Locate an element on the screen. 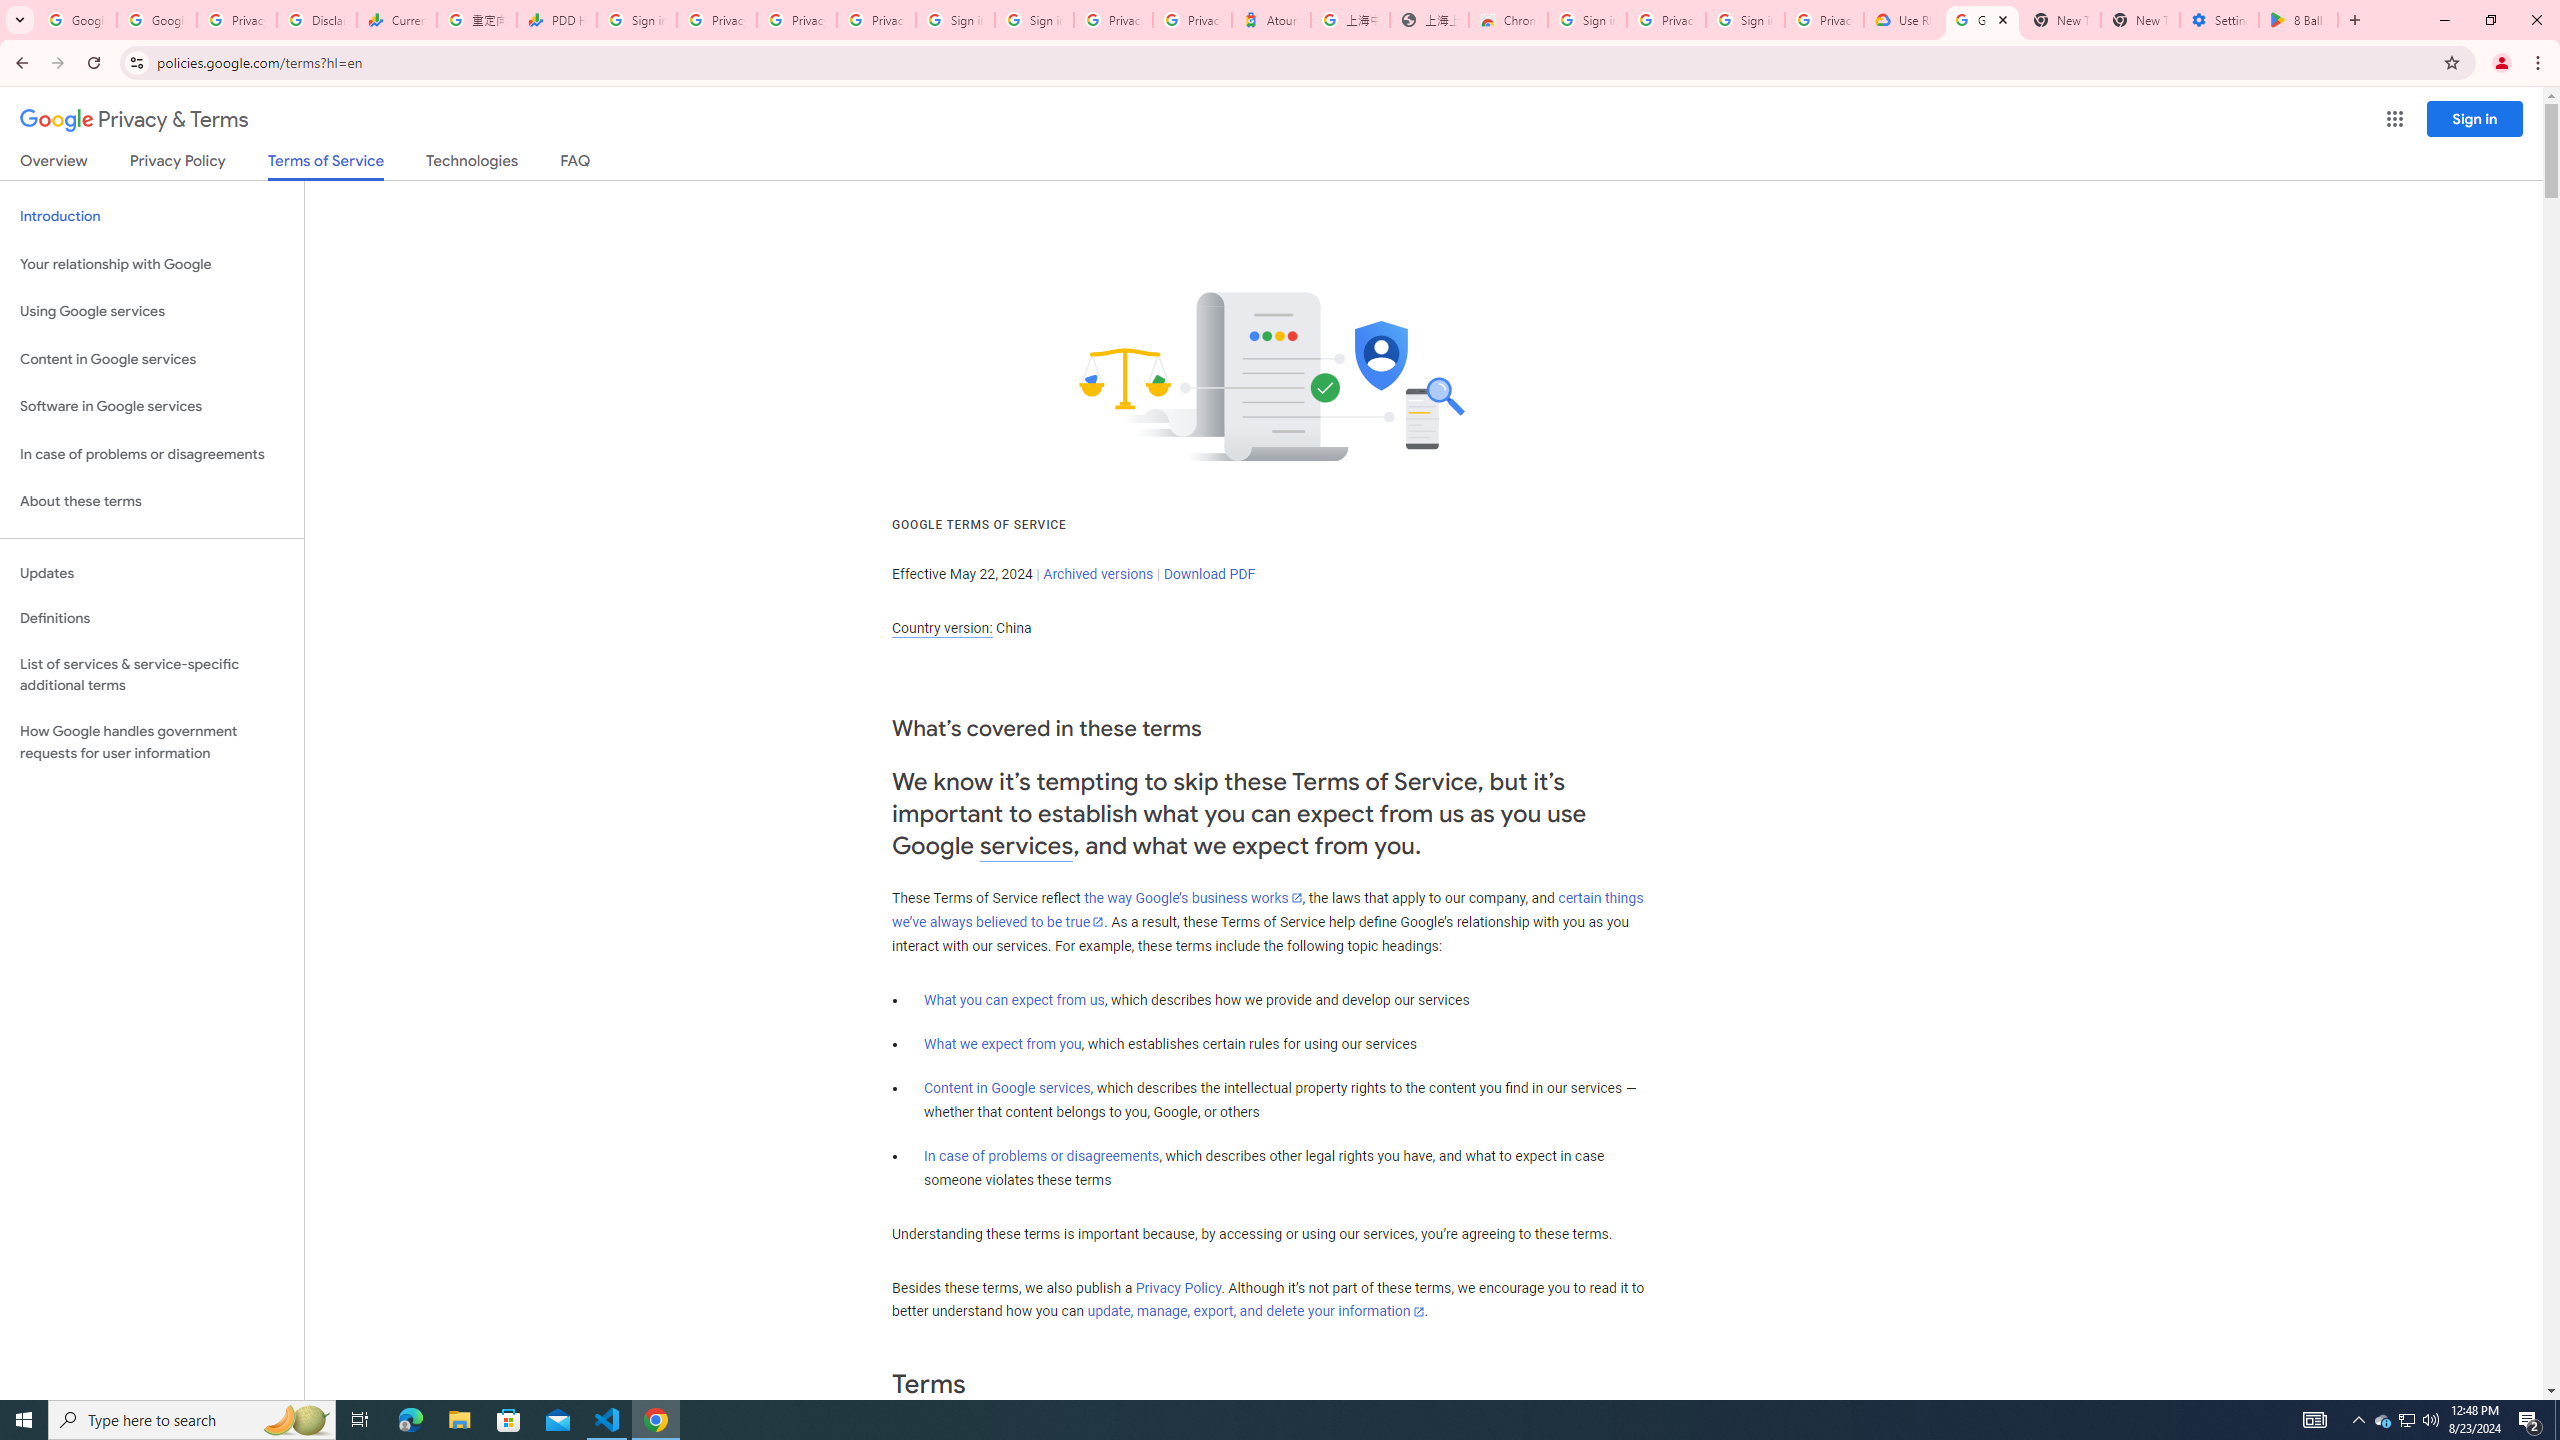 This screenshot has width=2560, height=1440. Overview is located at coordinates (54, 164).